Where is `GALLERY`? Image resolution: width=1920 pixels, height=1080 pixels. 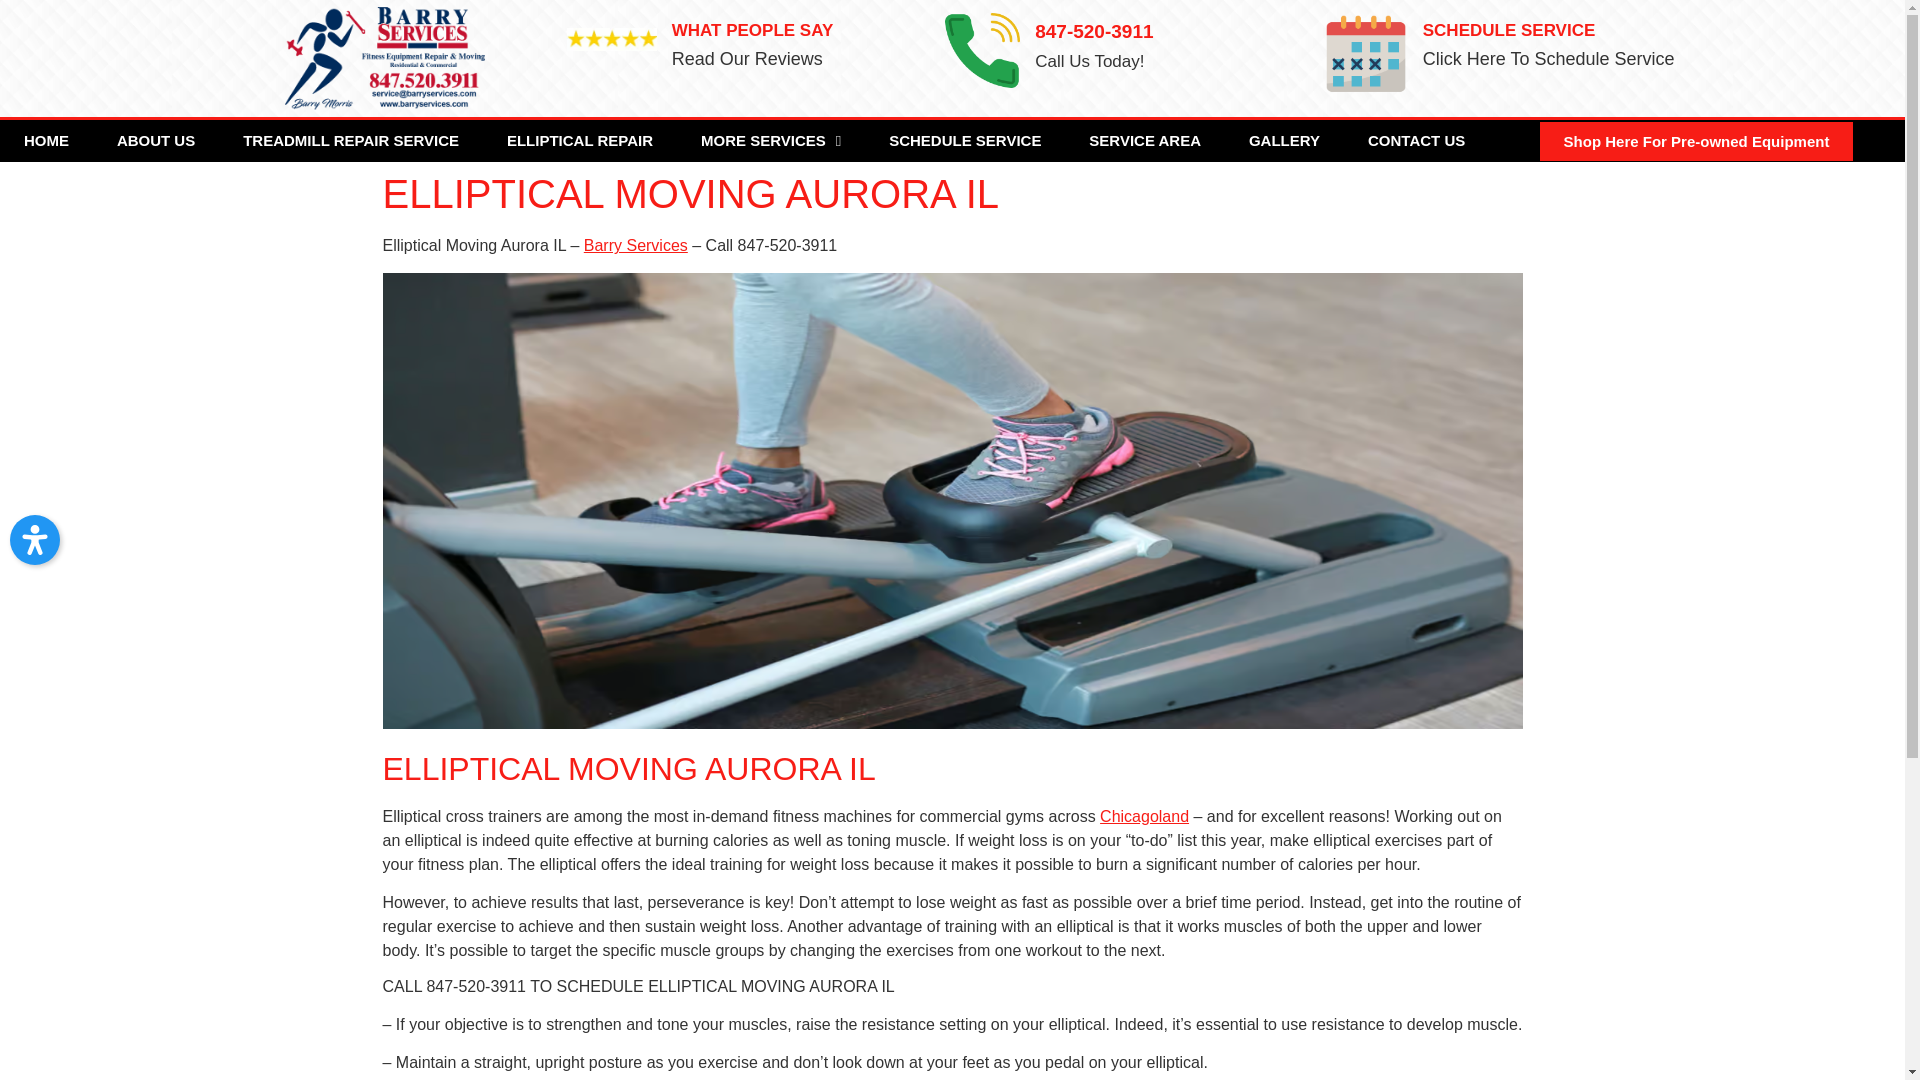
GALLERY is located at coordinates (1284, 141).